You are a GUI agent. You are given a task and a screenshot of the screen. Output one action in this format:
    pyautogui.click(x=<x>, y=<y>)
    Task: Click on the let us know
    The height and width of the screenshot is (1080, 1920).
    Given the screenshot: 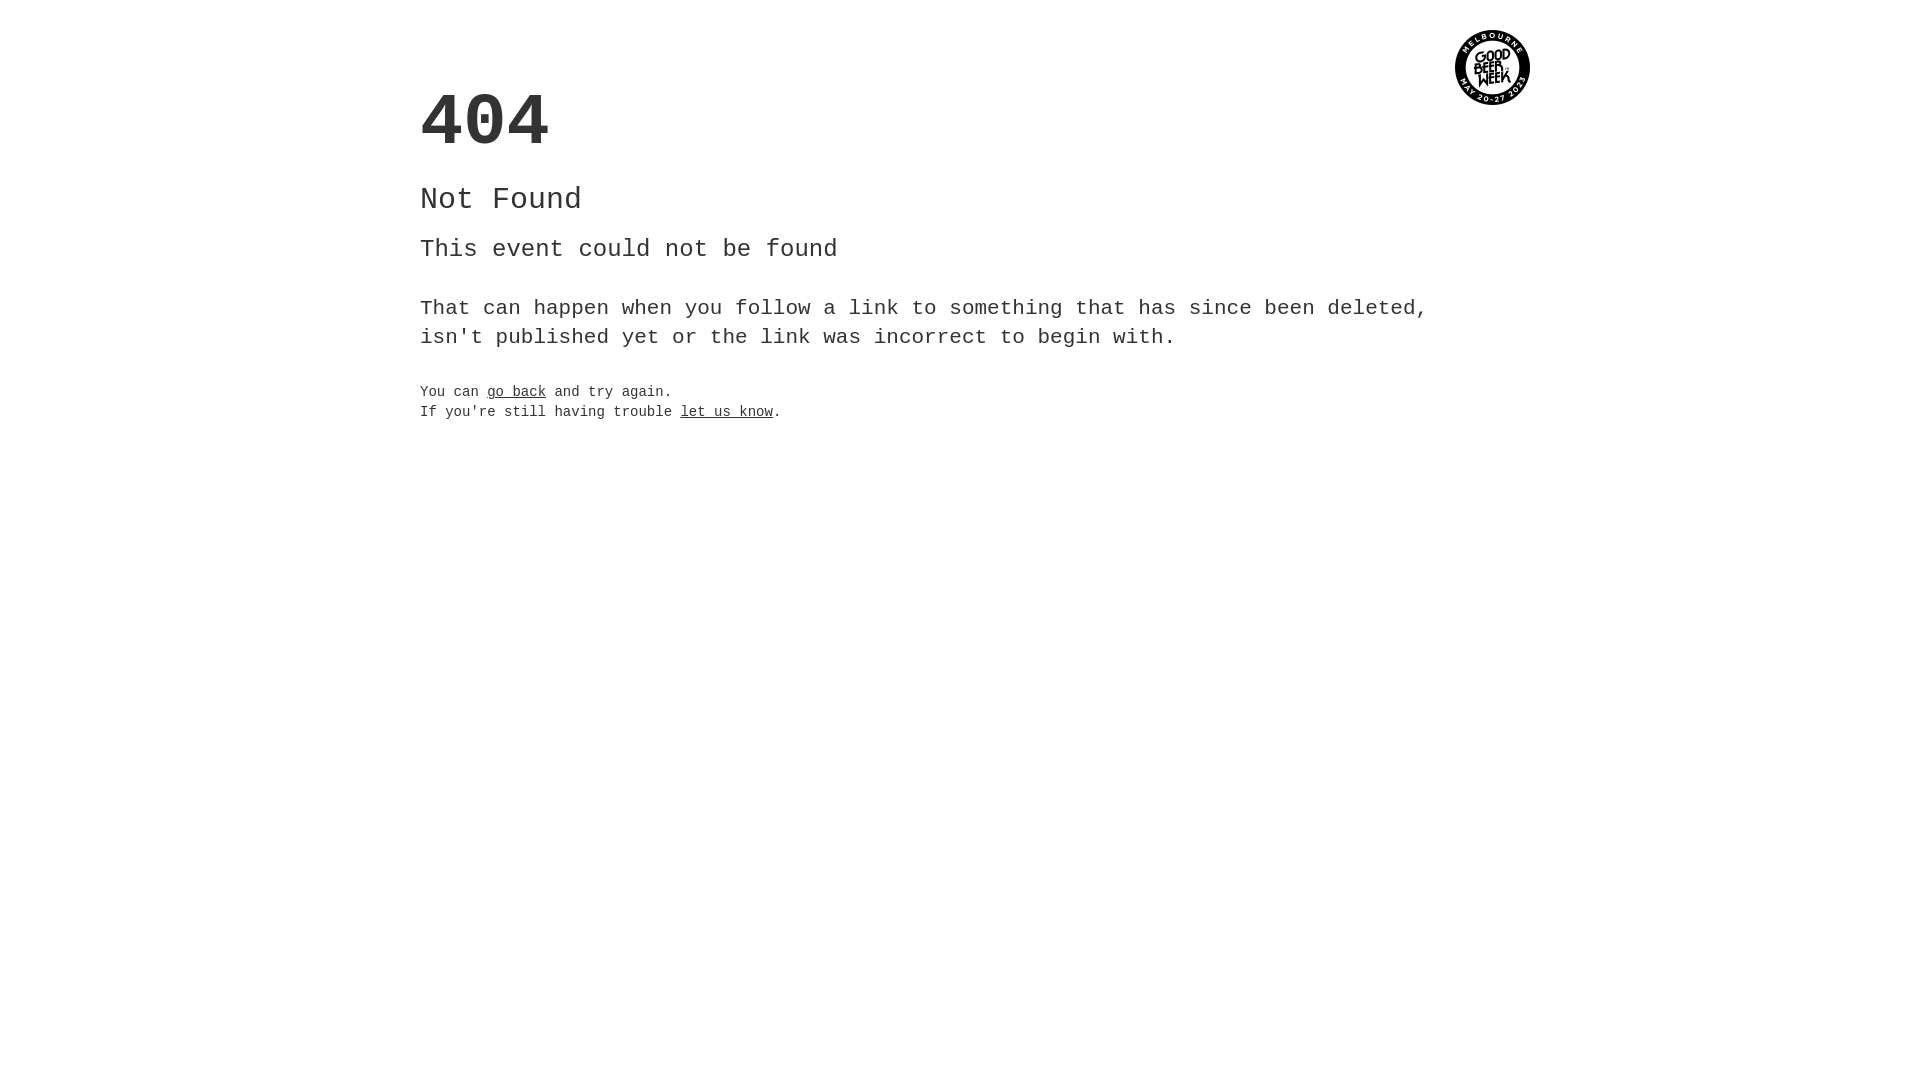 What is the action you would take?
    pyautogui.click(x=726, y=412)
    